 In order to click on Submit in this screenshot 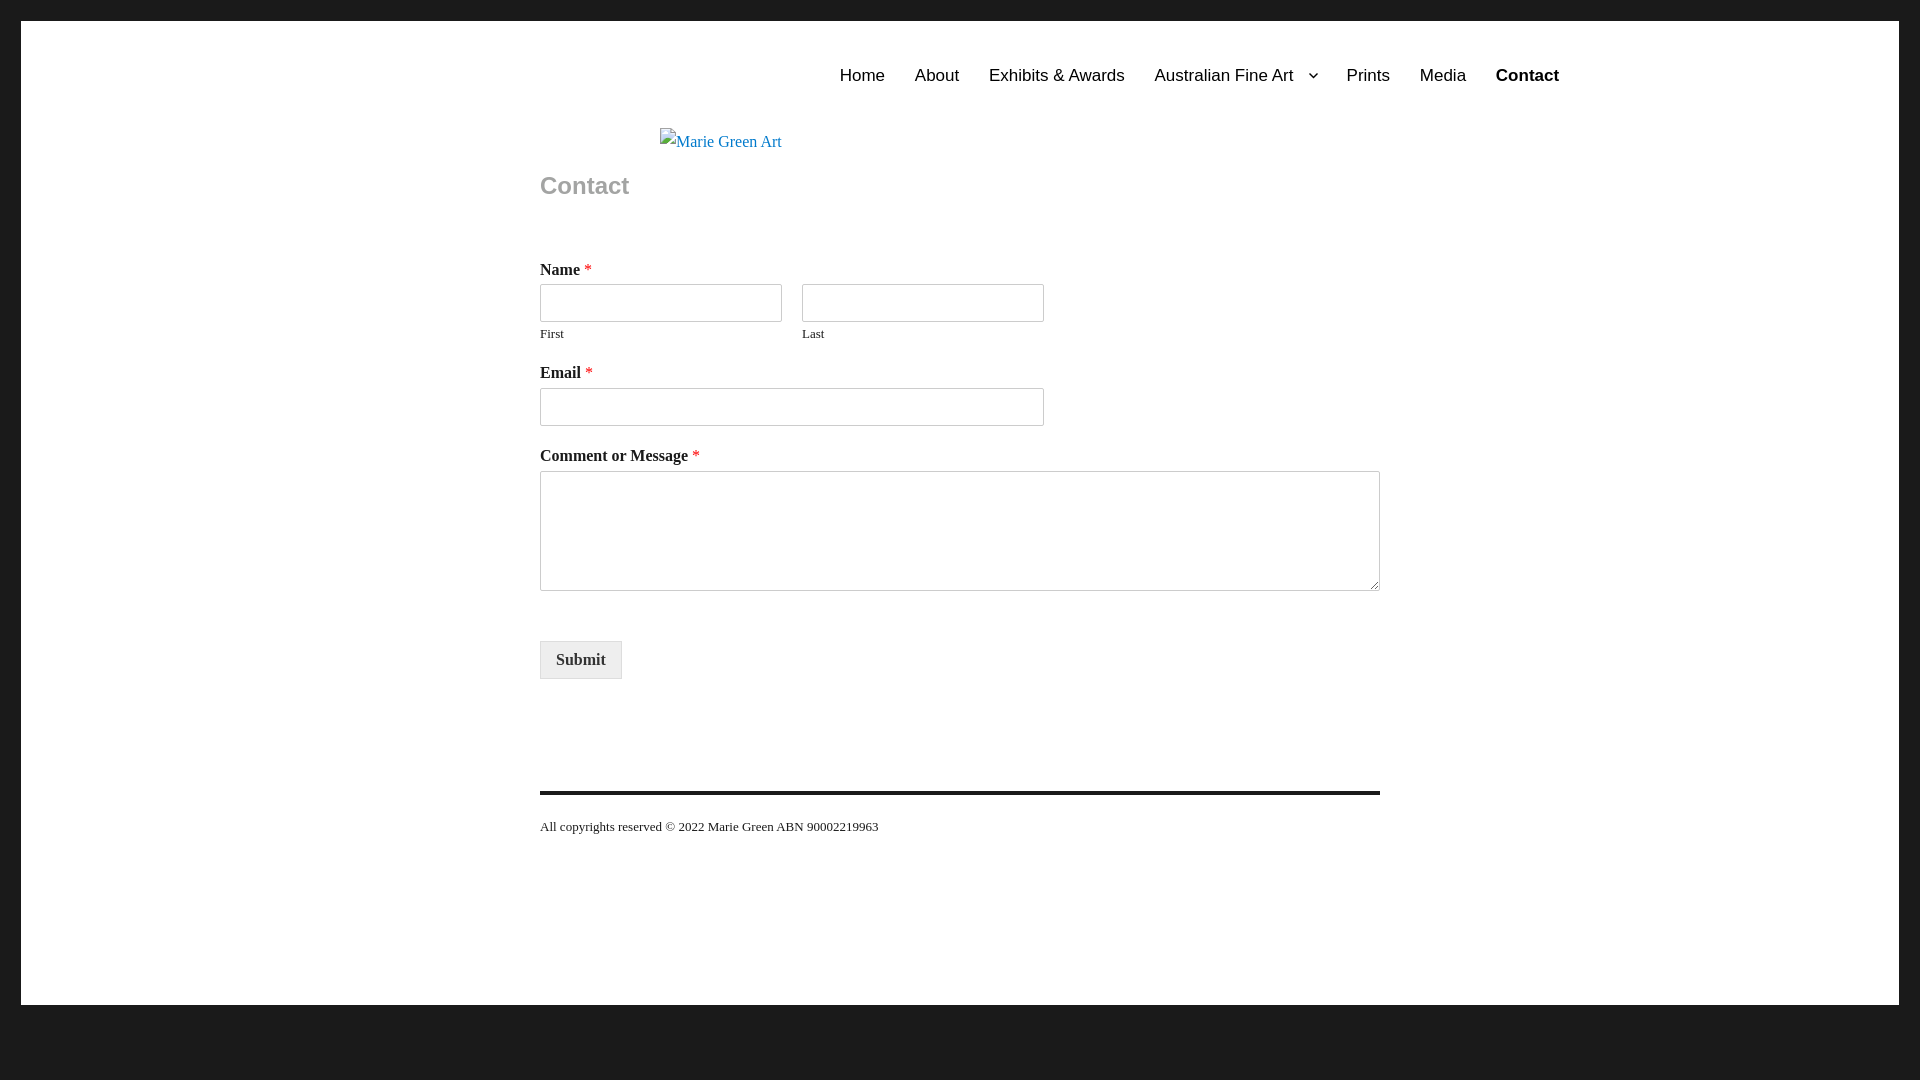, I will do `click(581, 660)`.